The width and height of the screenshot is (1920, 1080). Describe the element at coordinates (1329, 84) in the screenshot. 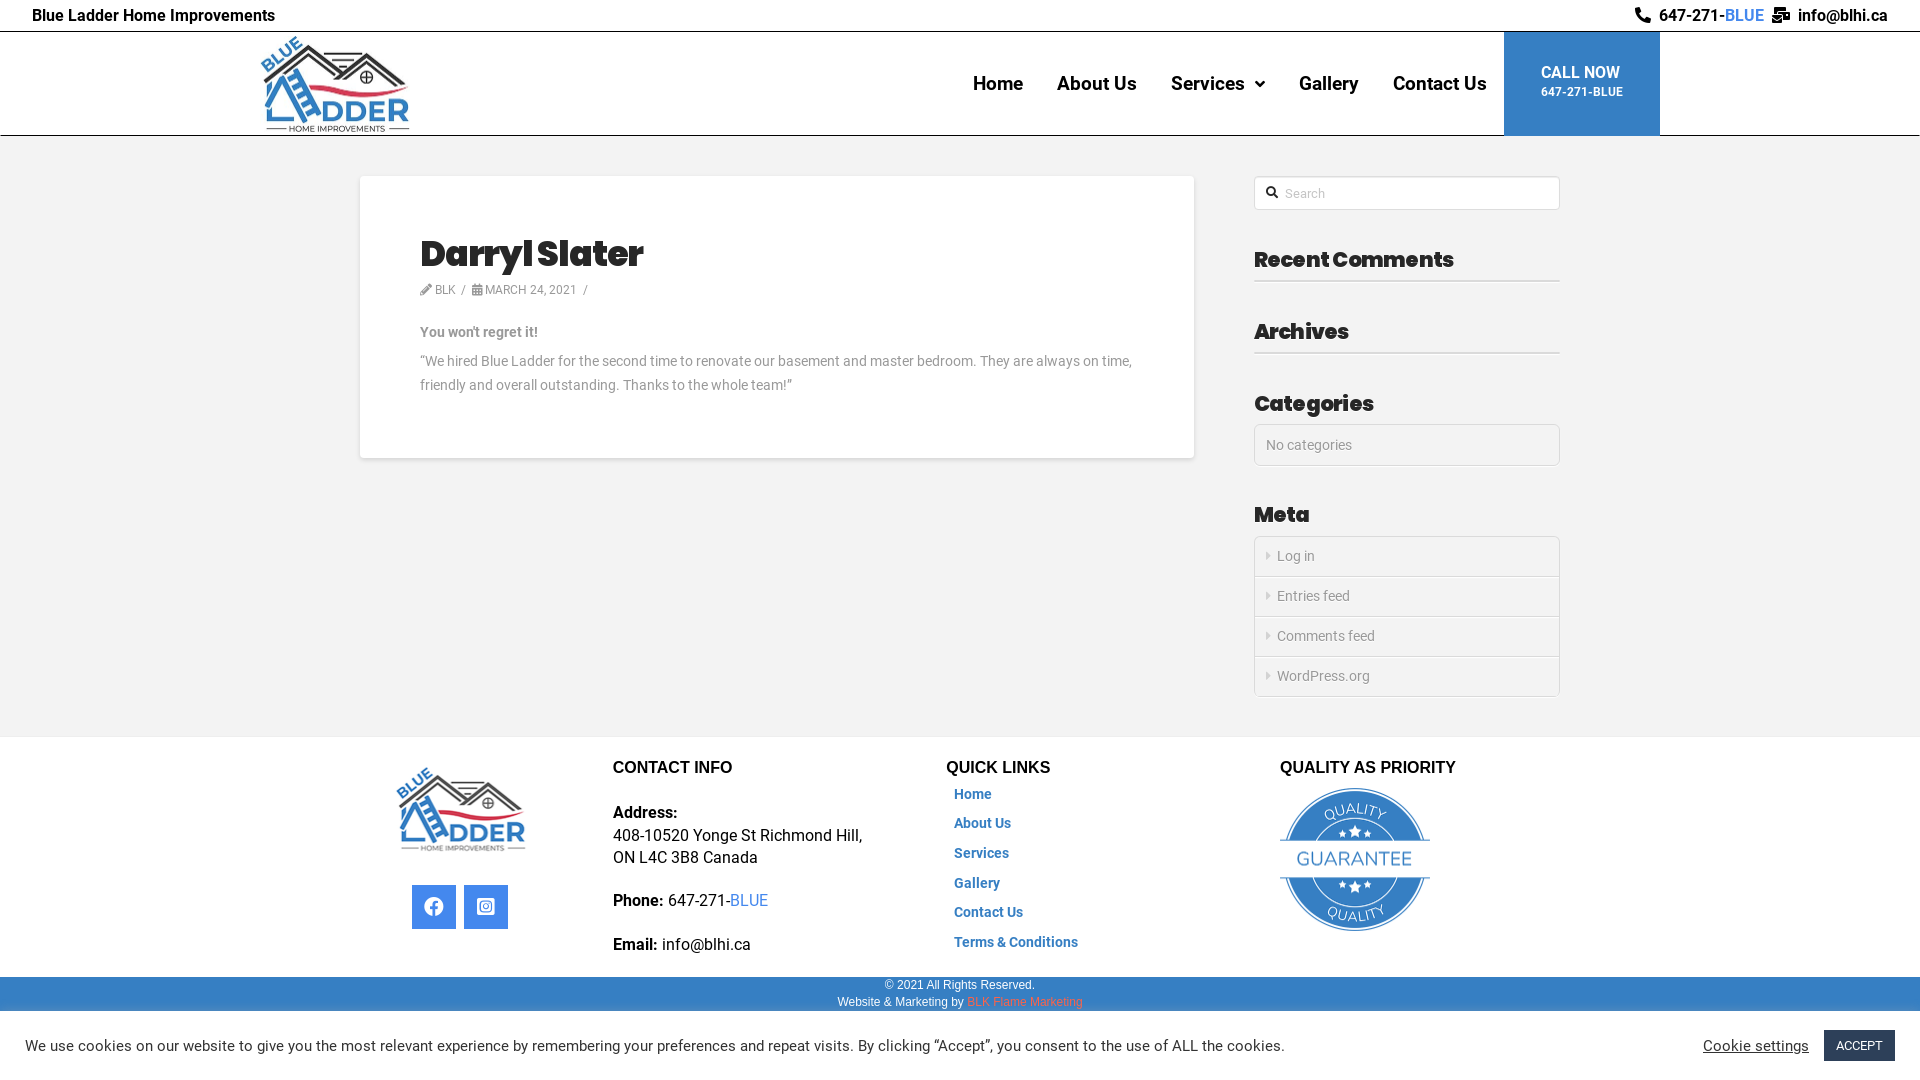

I see `Gallery` at that location.